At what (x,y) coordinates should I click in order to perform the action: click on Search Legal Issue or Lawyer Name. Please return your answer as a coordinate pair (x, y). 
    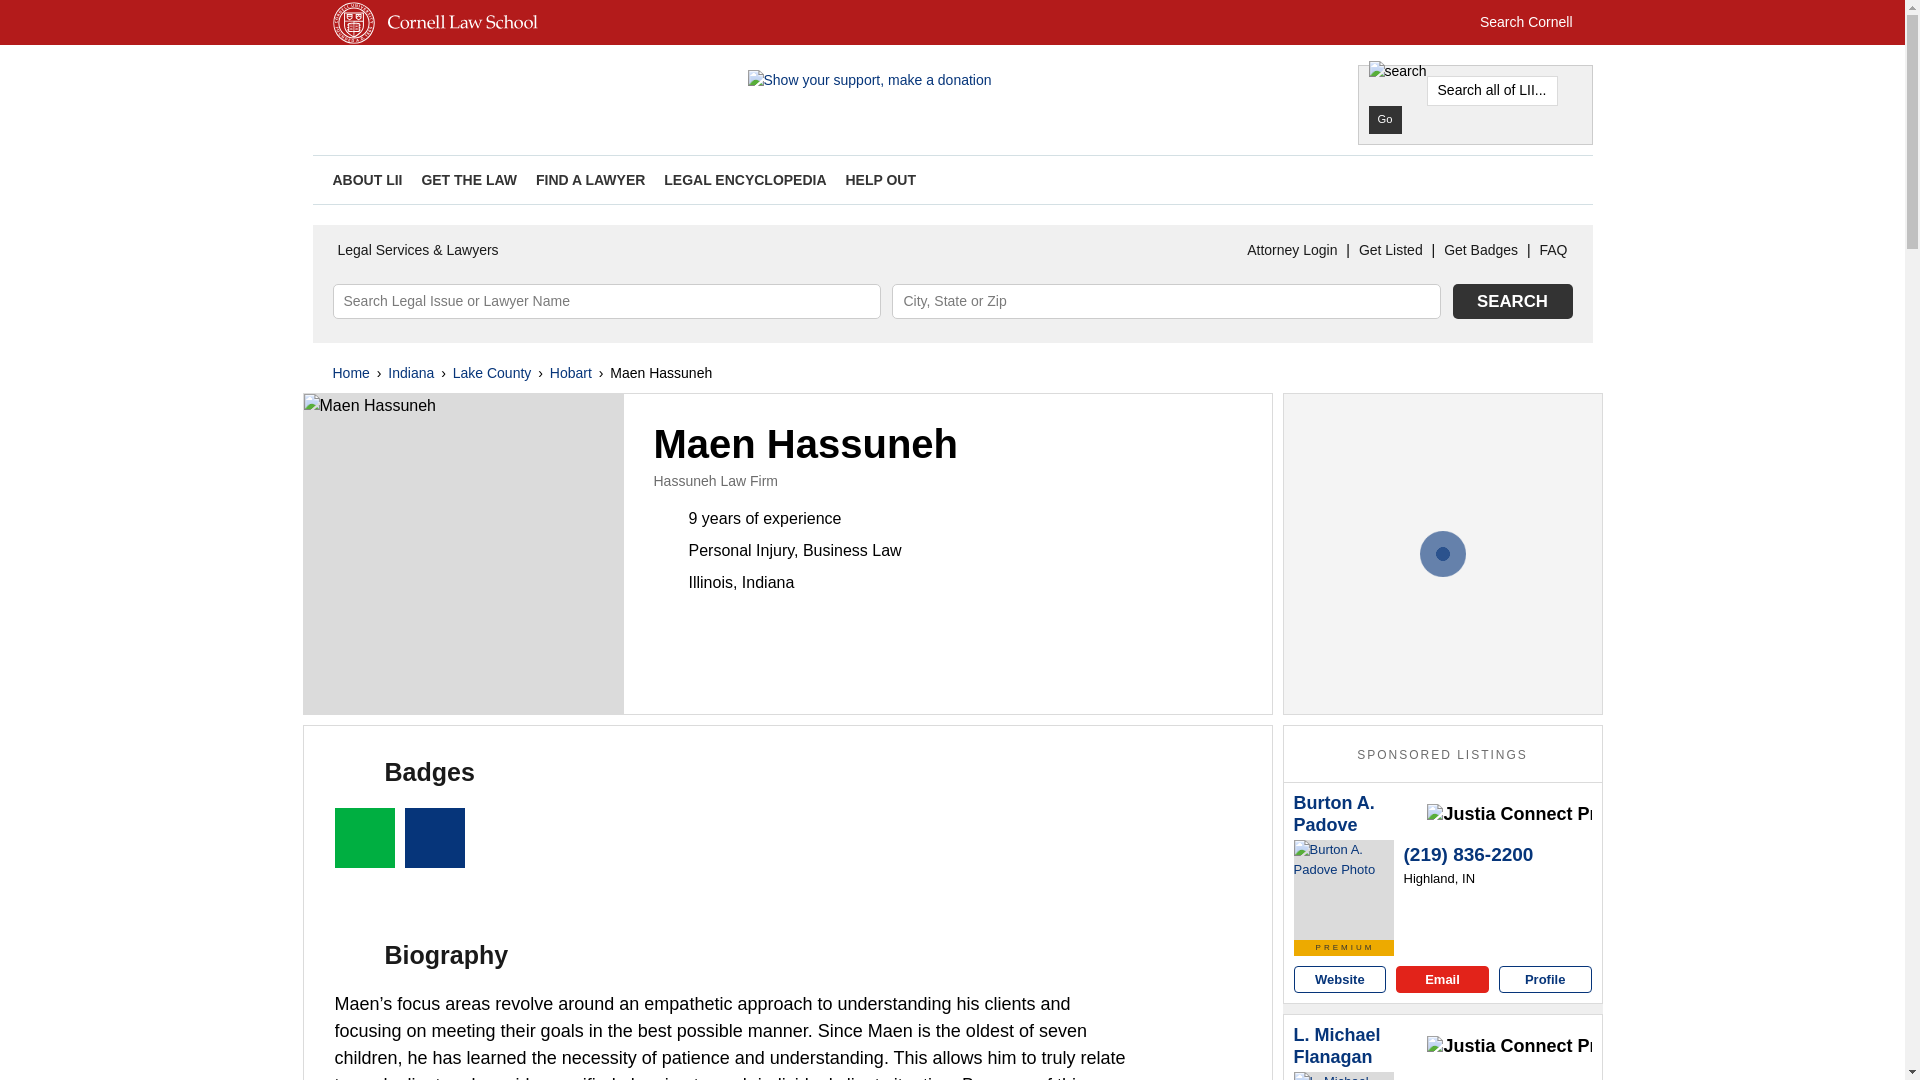
    Looking at the image, I should click on (606, 301).